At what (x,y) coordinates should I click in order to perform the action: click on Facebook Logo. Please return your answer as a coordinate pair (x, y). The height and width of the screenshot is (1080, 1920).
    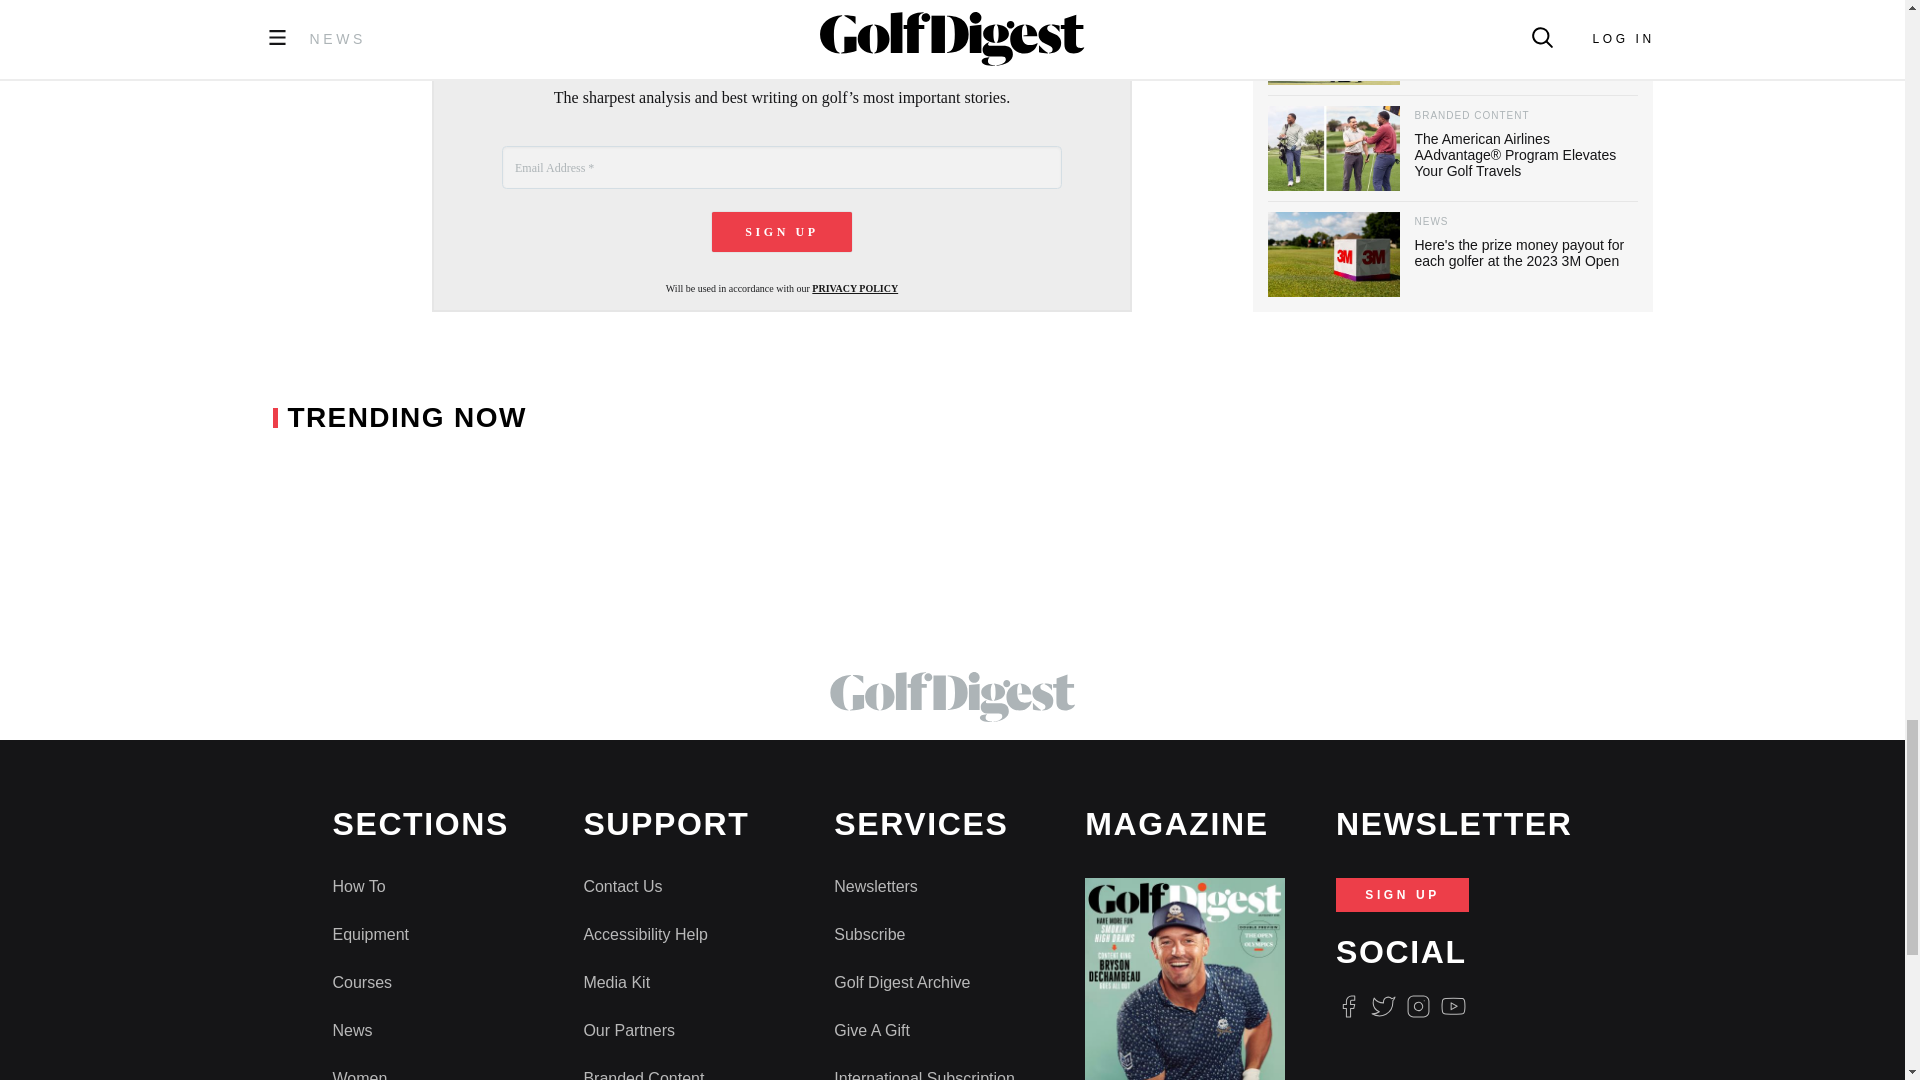
    Looking at the image, I should click on (1348, 1006).